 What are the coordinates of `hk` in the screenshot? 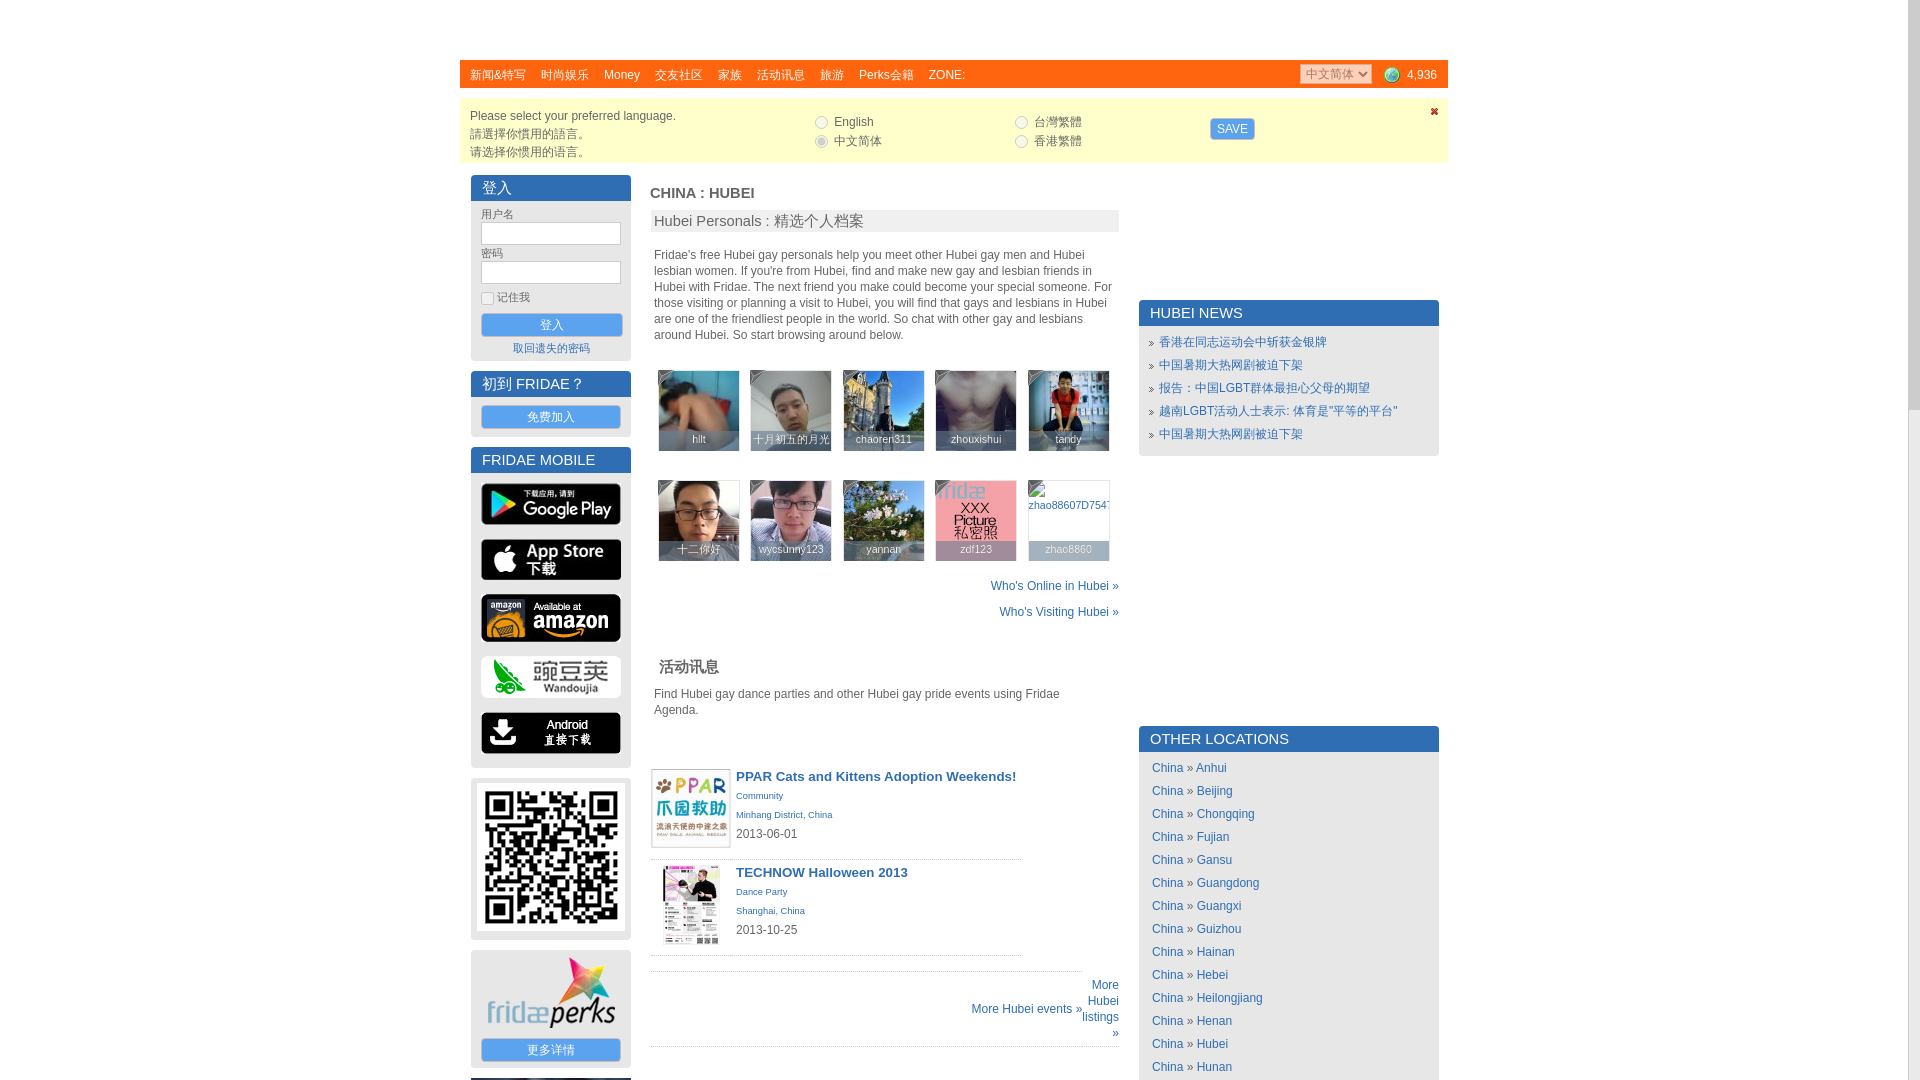 It's located at (1021, 141).